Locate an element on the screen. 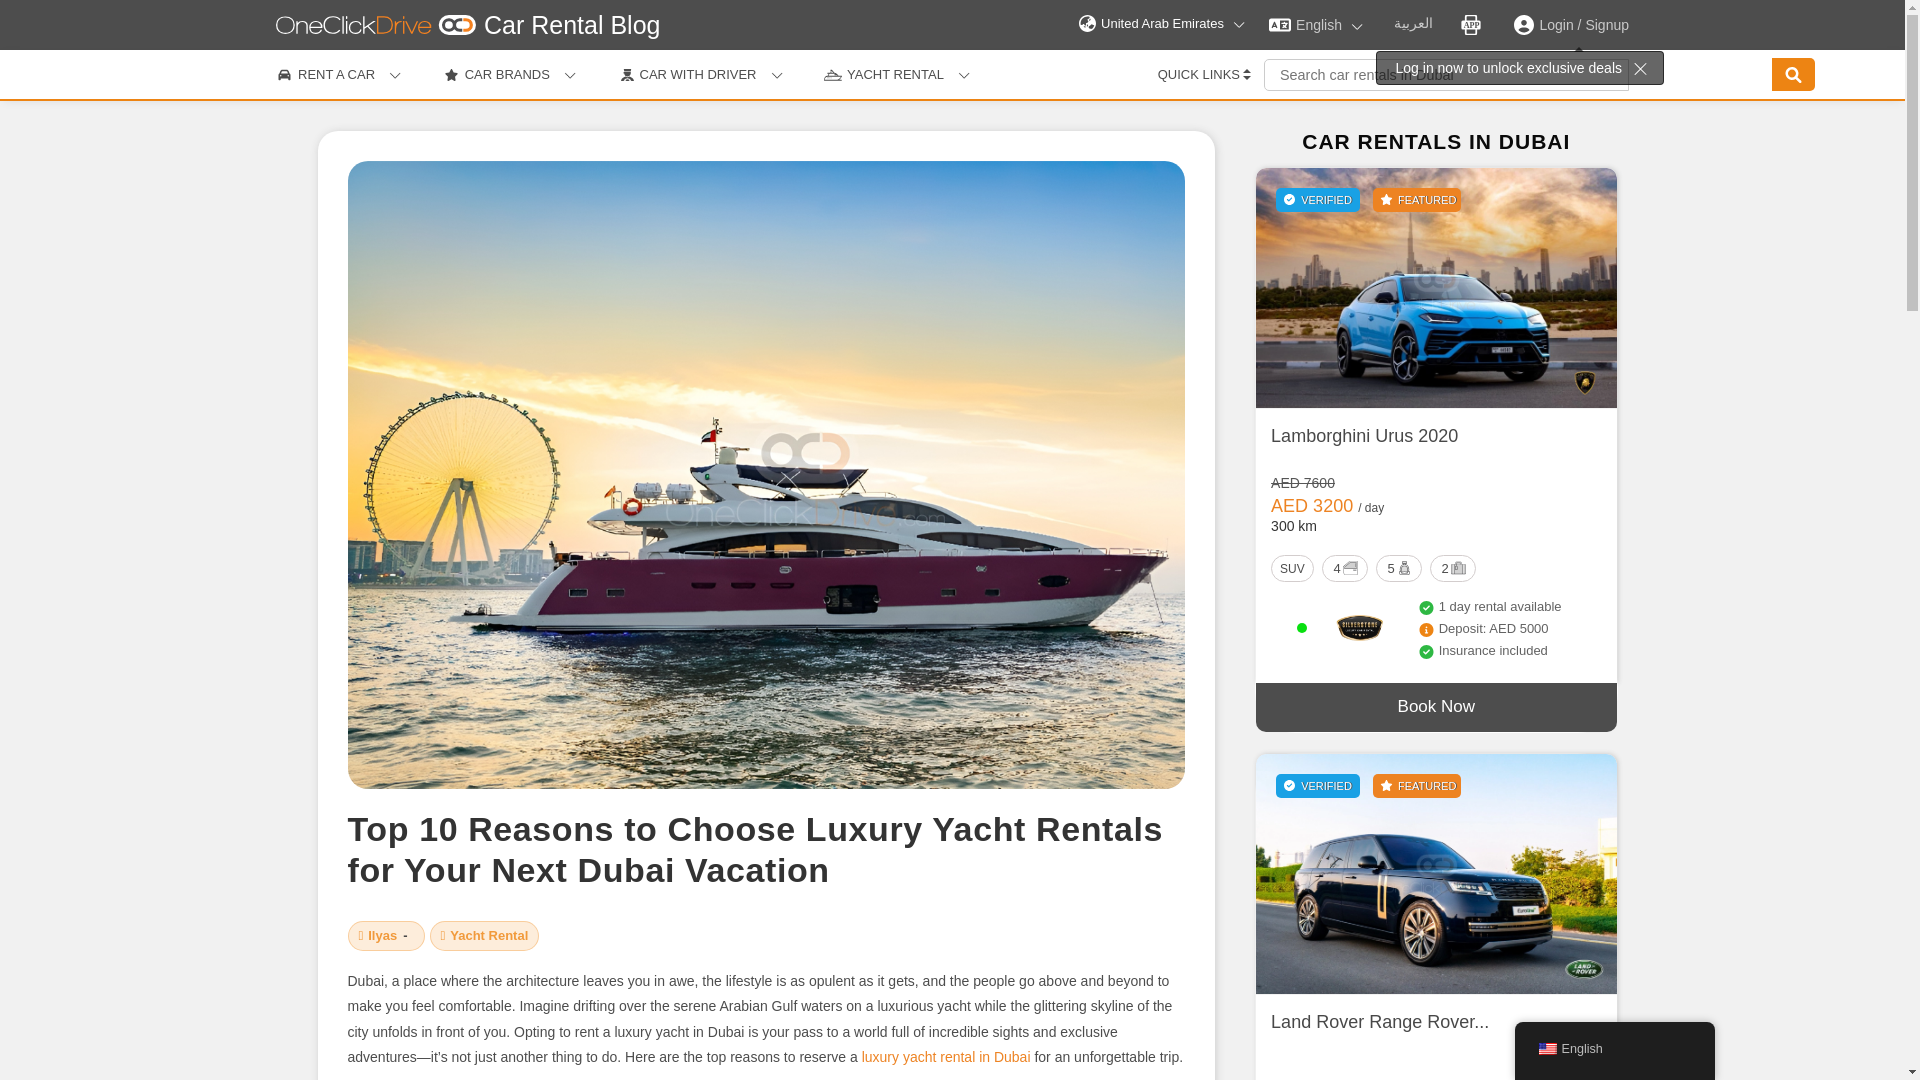  English is located at coordinates (1316, 24).